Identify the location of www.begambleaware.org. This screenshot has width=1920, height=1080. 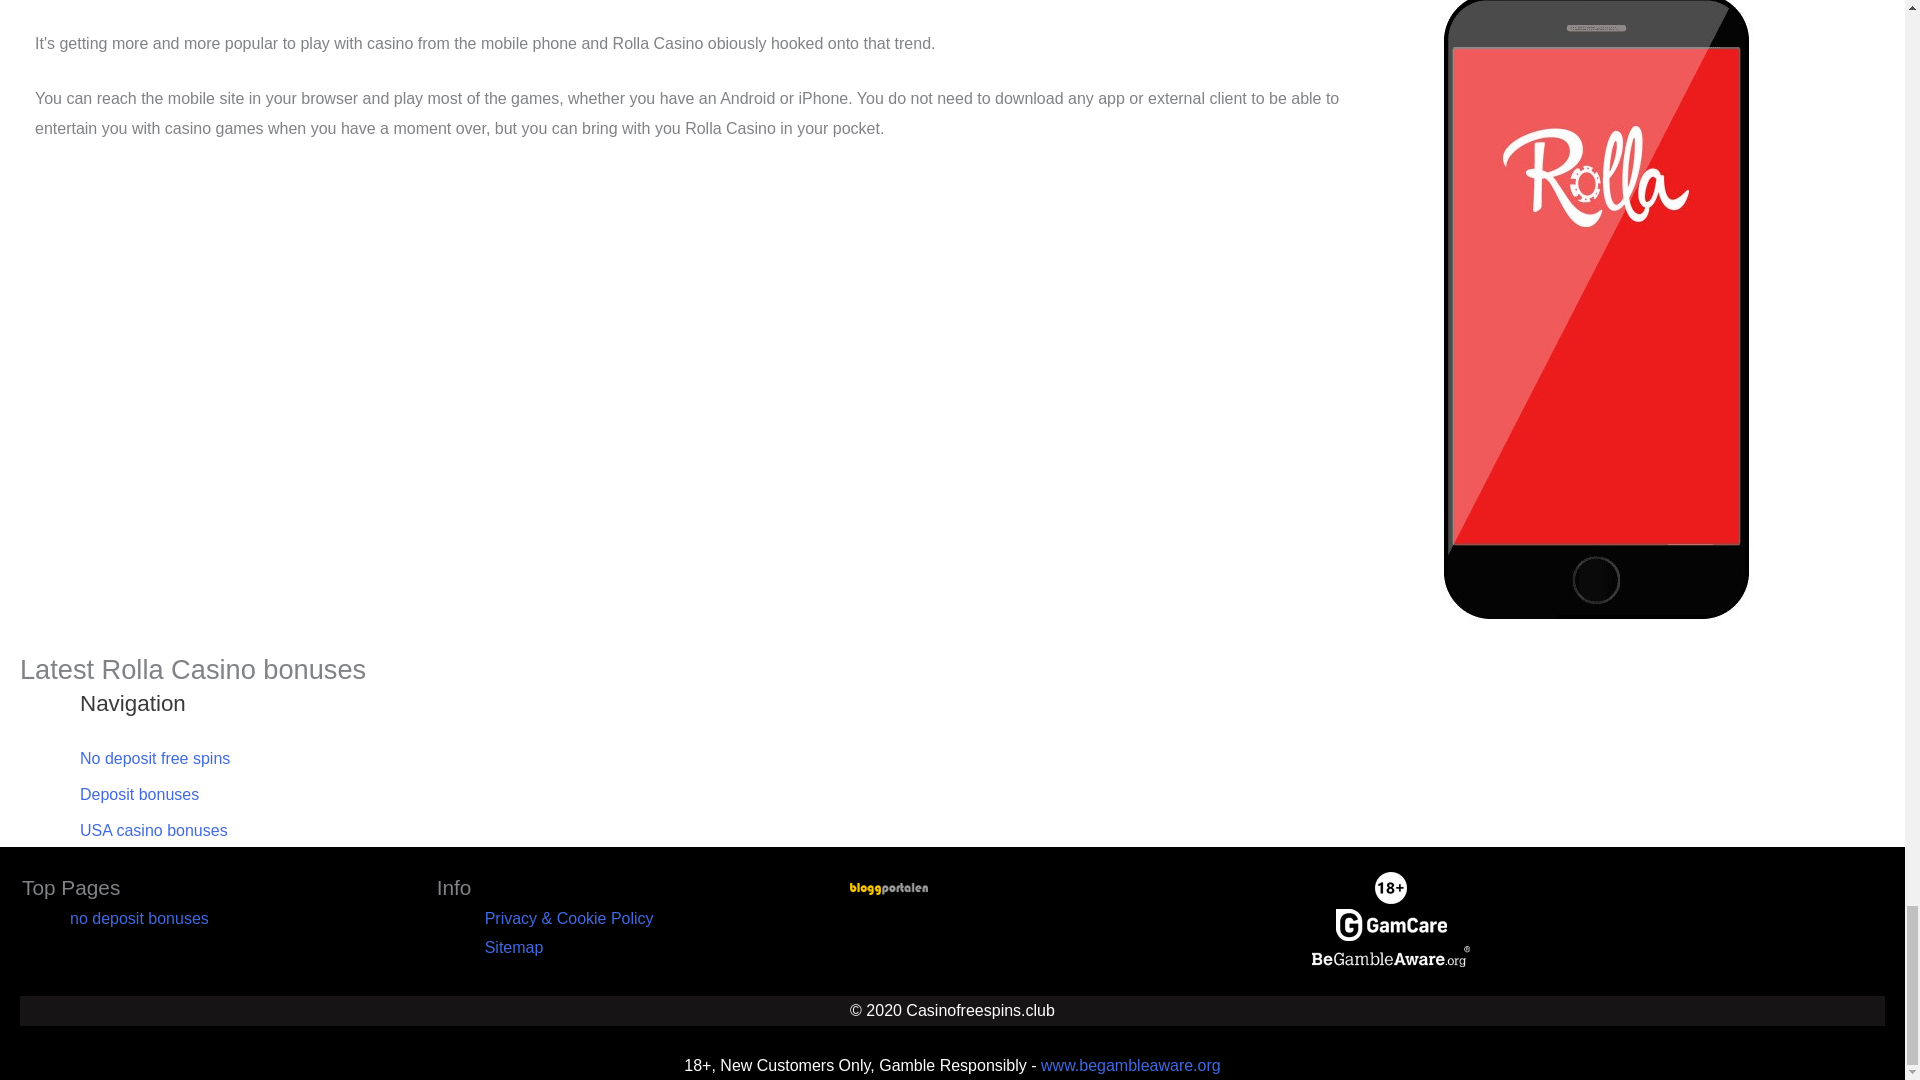
(1130, 1065).